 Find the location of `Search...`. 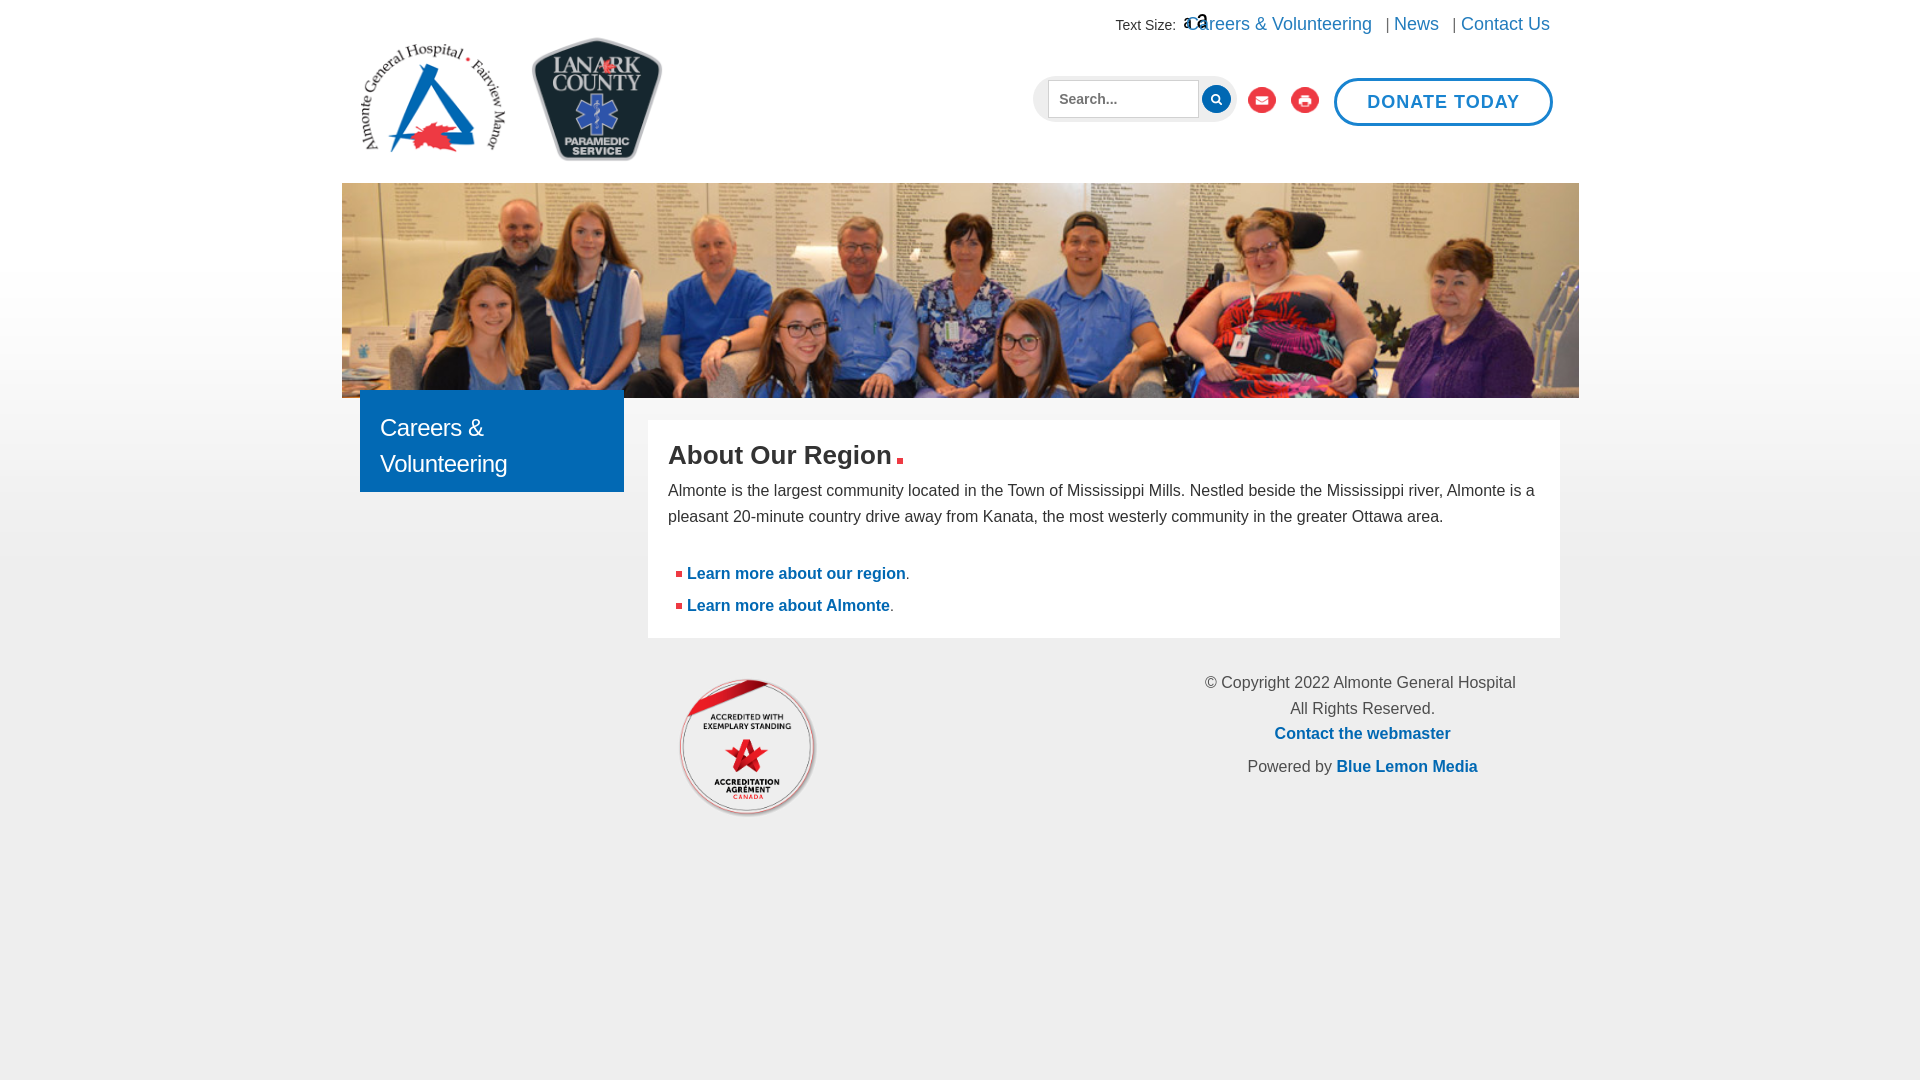

Search... is located at coordinates (1123, 98).